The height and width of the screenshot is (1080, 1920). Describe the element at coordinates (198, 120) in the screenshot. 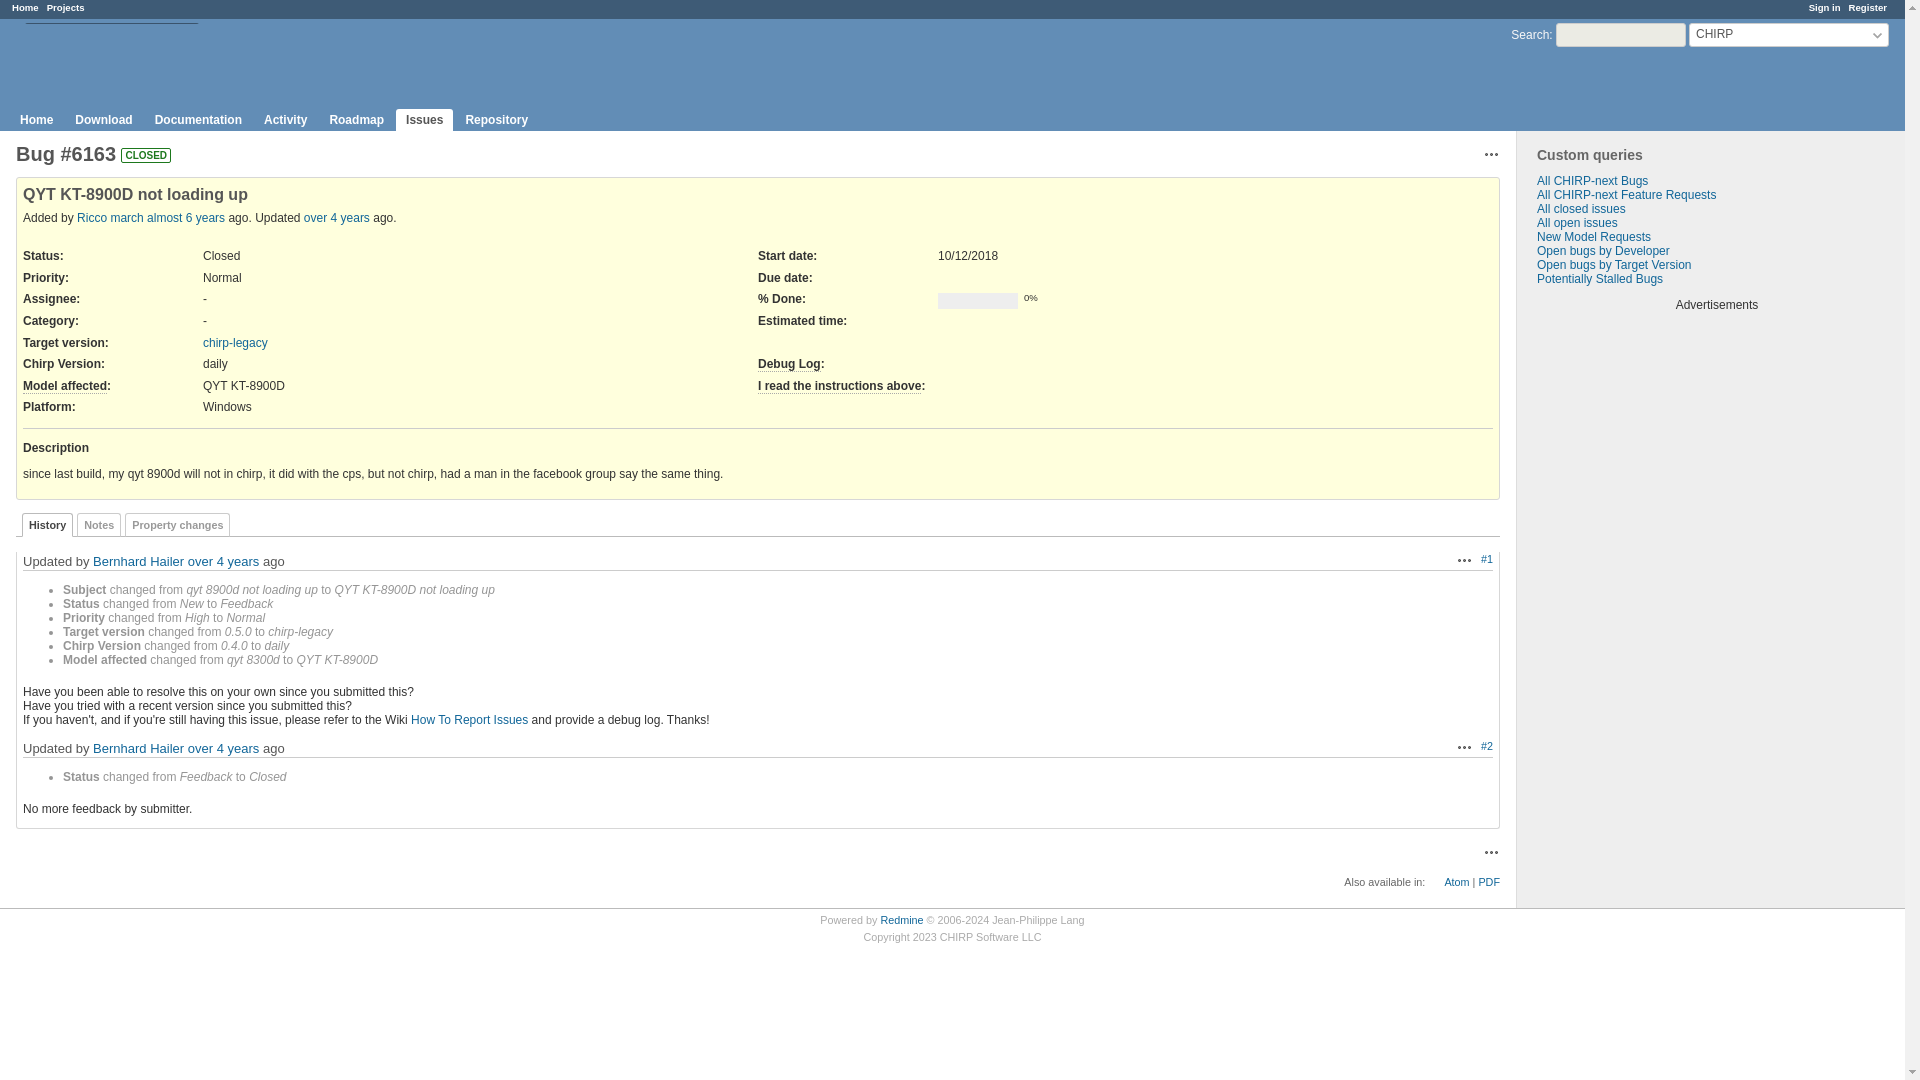

I see `Documentation` at that location.